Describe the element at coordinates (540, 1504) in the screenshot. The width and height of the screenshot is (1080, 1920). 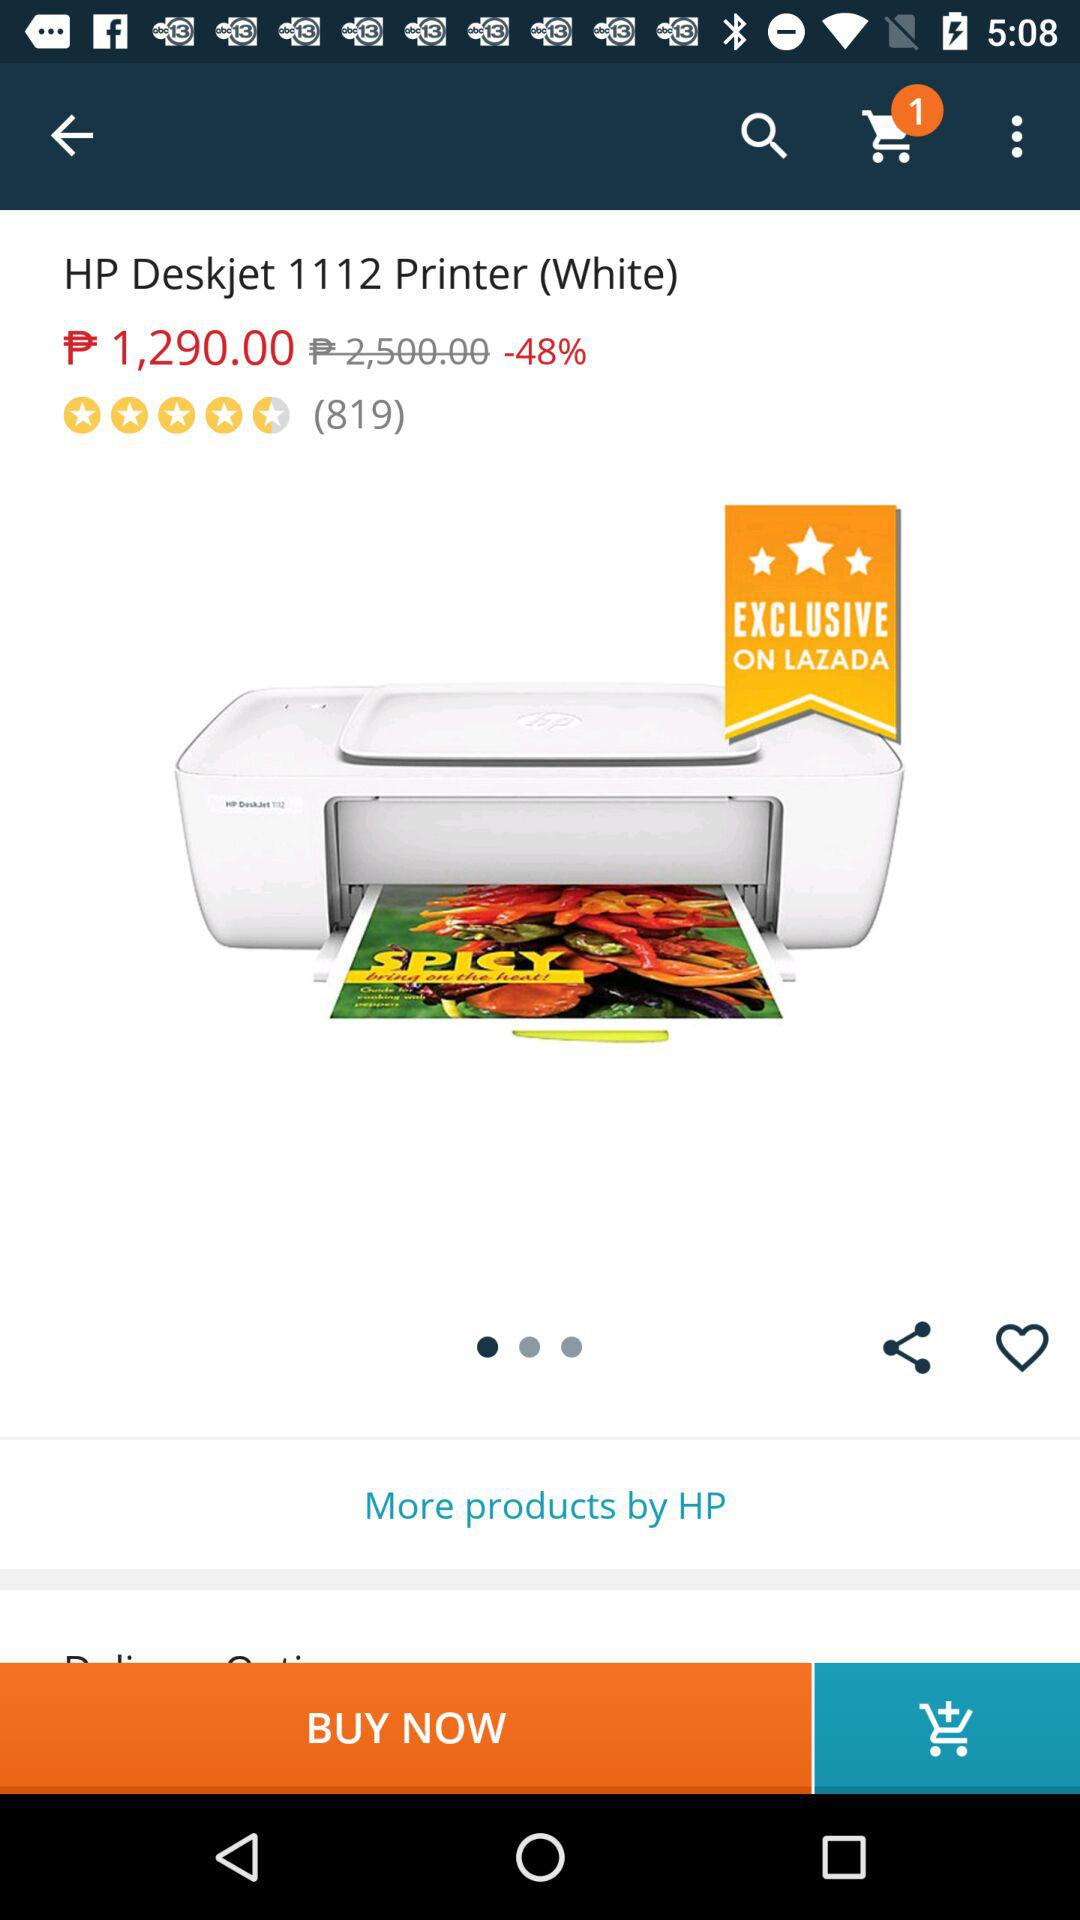
I see `turn off icon above the delivery options` at that location.